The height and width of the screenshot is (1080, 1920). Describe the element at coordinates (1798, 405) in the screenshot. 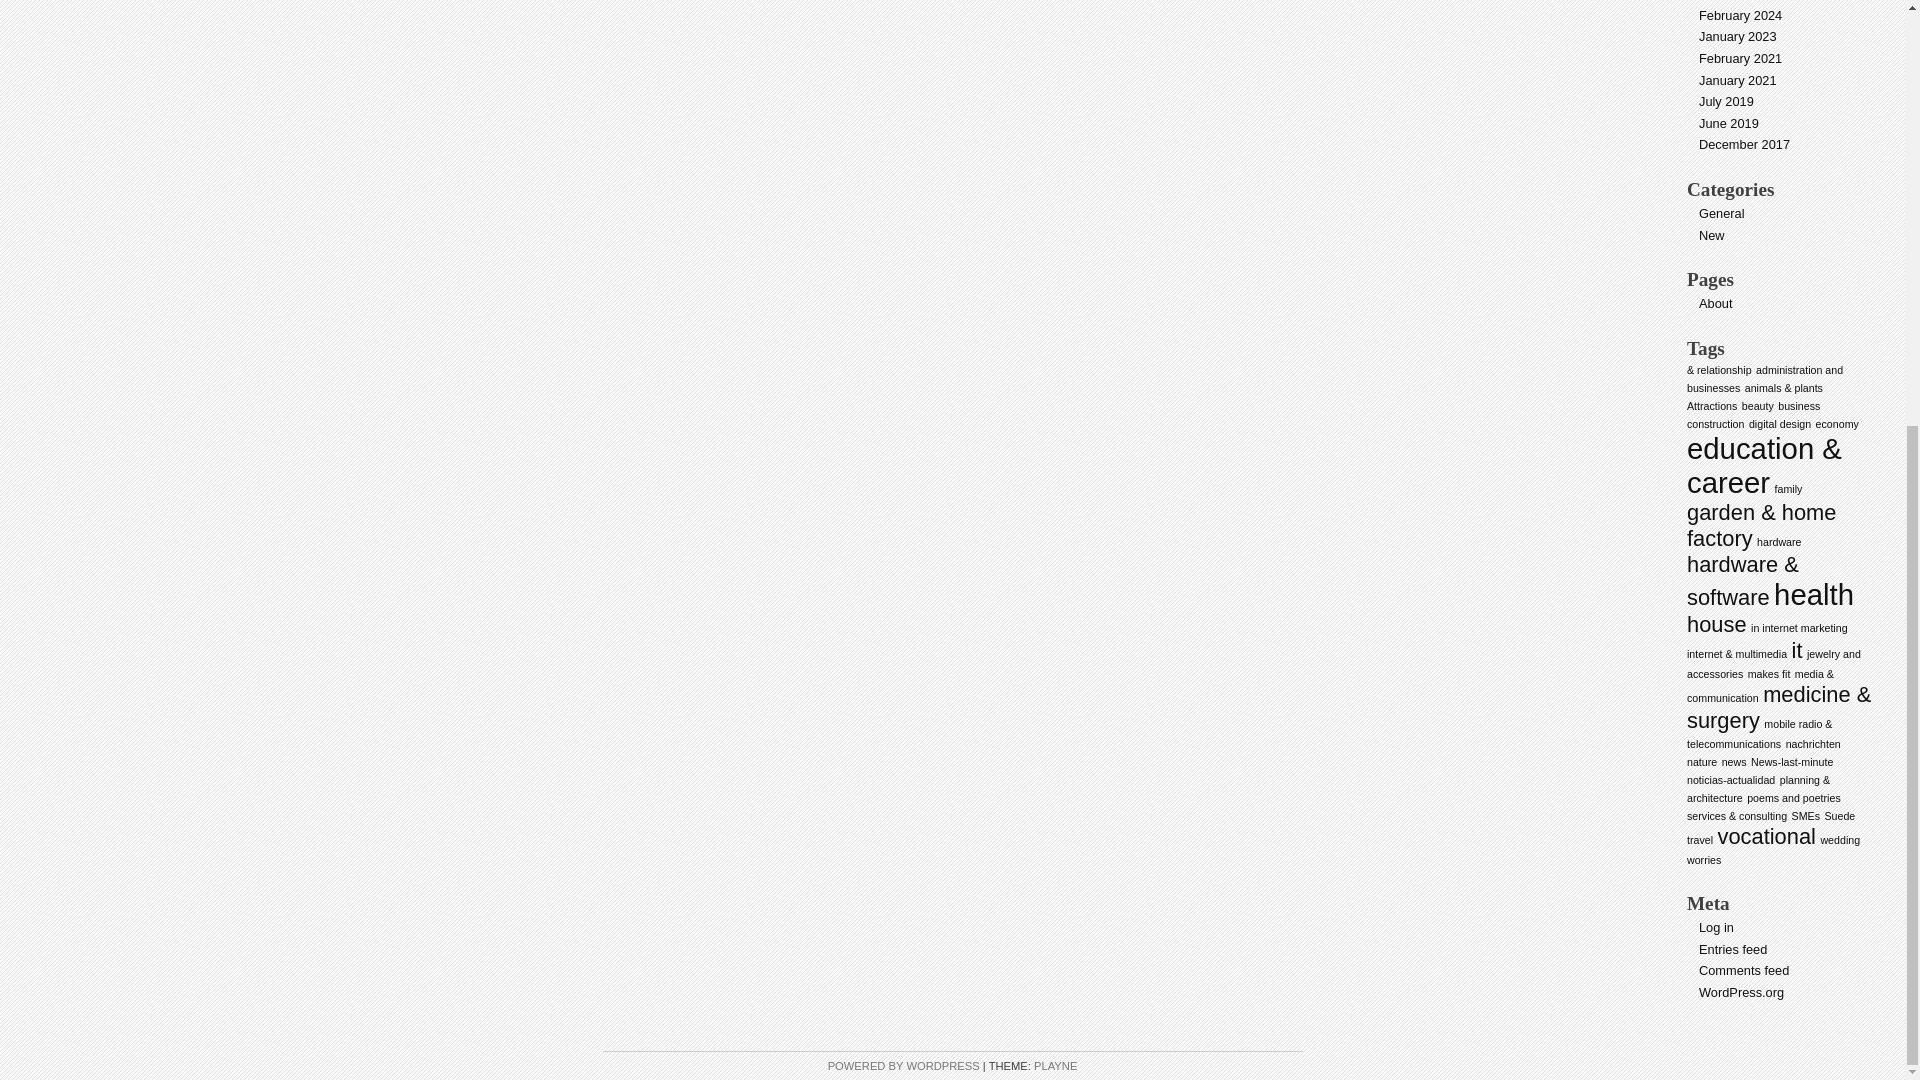

I see `business` at that location.